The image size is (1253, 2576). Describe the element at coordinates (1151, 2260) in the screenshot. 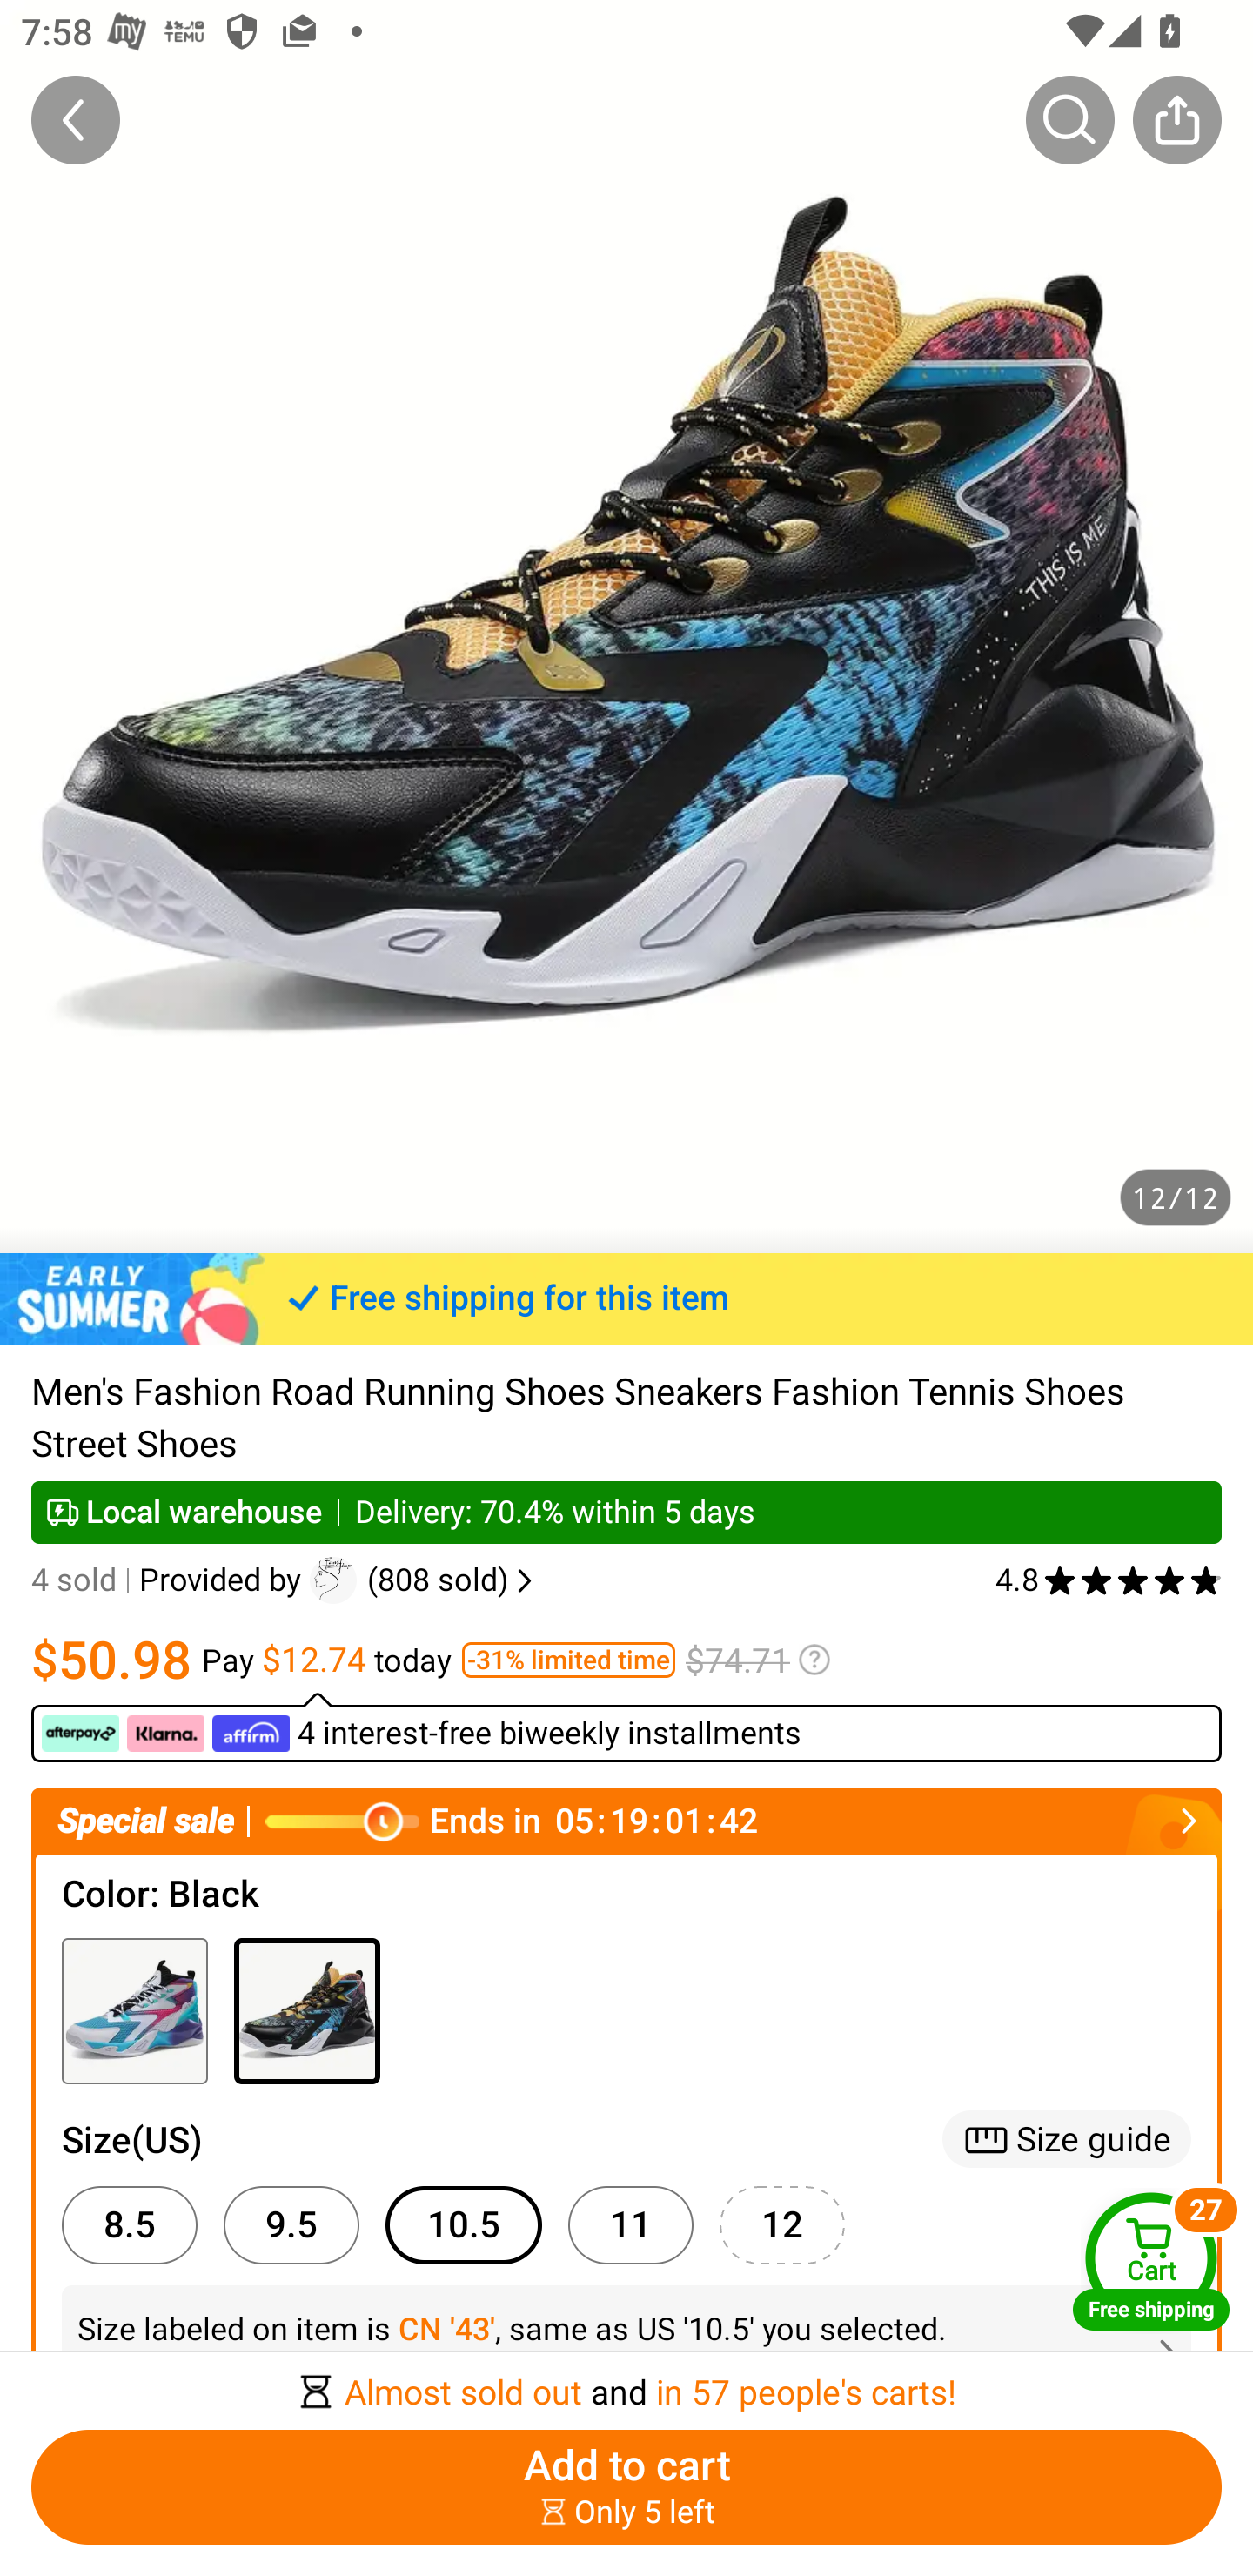

I see `Cart Free shipping Cart` at that location.